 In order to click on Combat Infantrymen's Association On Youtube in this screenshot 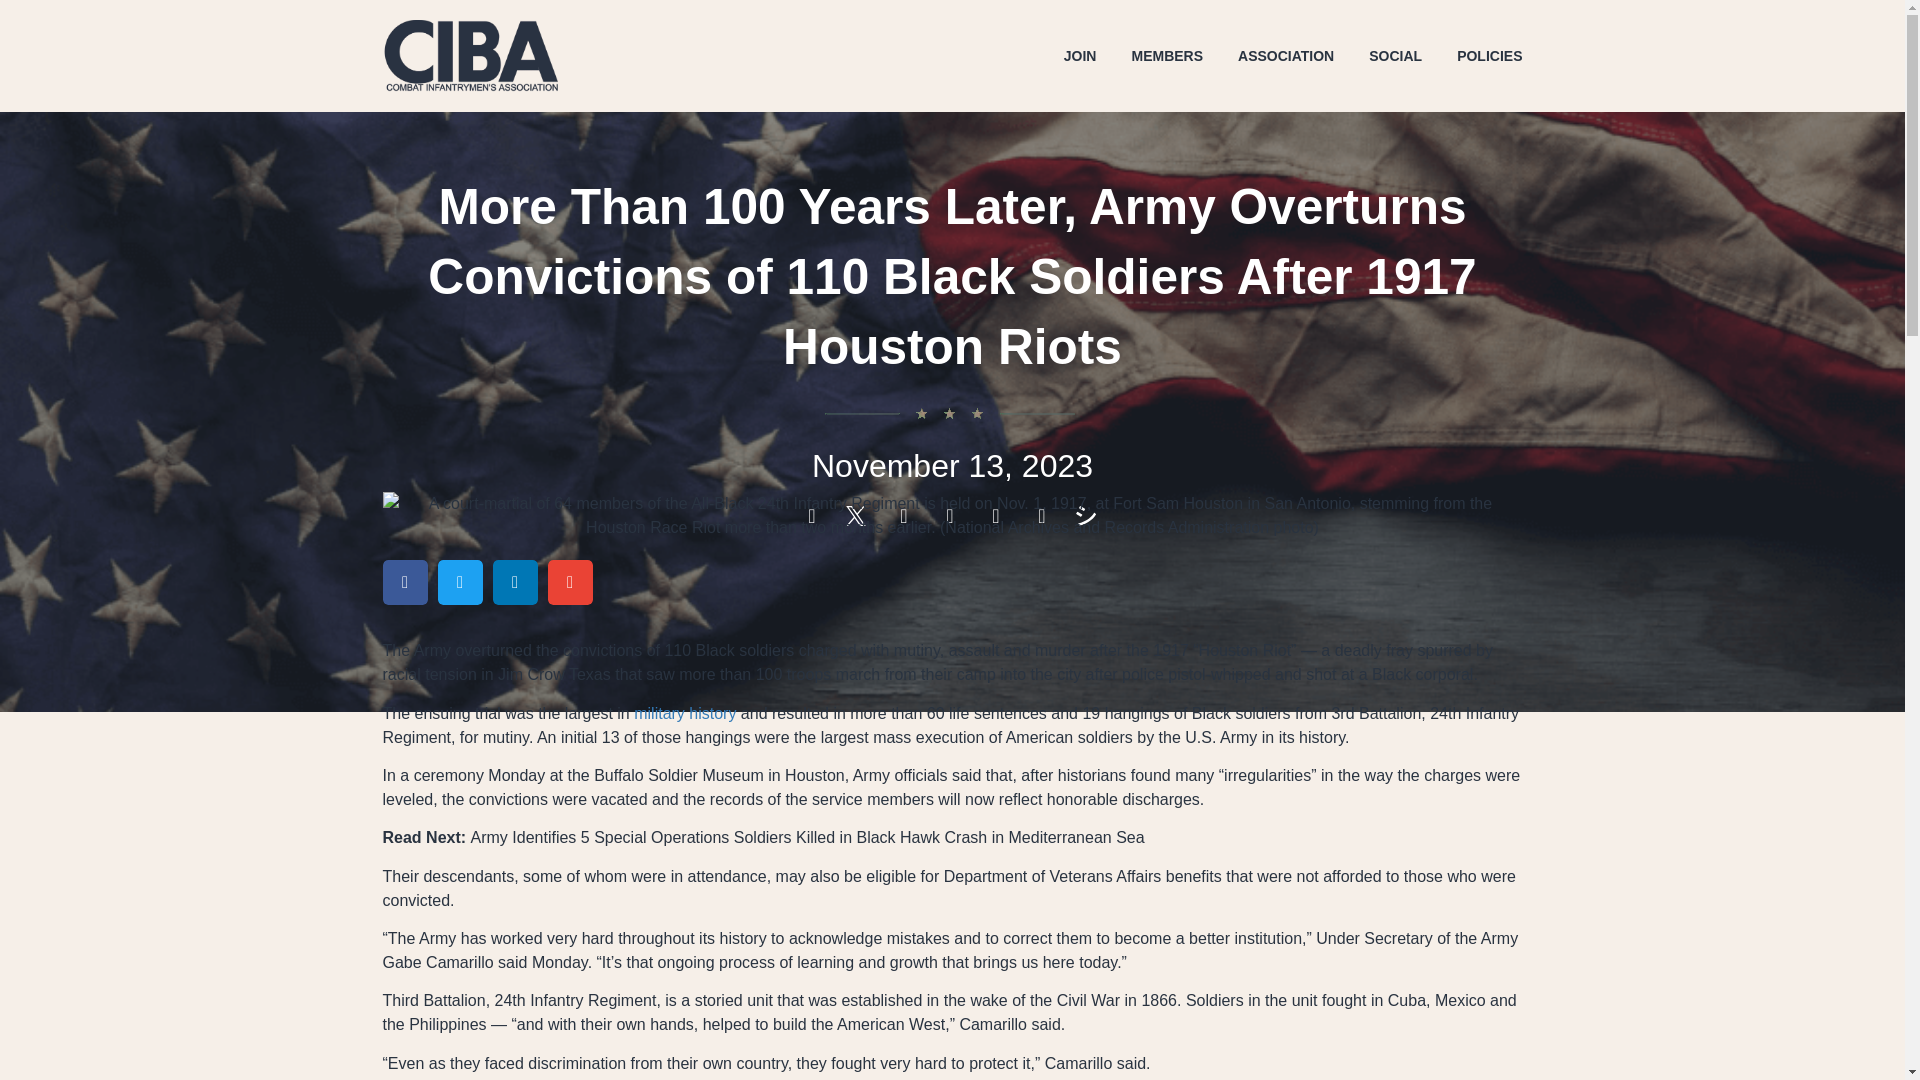, I will do `click(1044, 516)`.